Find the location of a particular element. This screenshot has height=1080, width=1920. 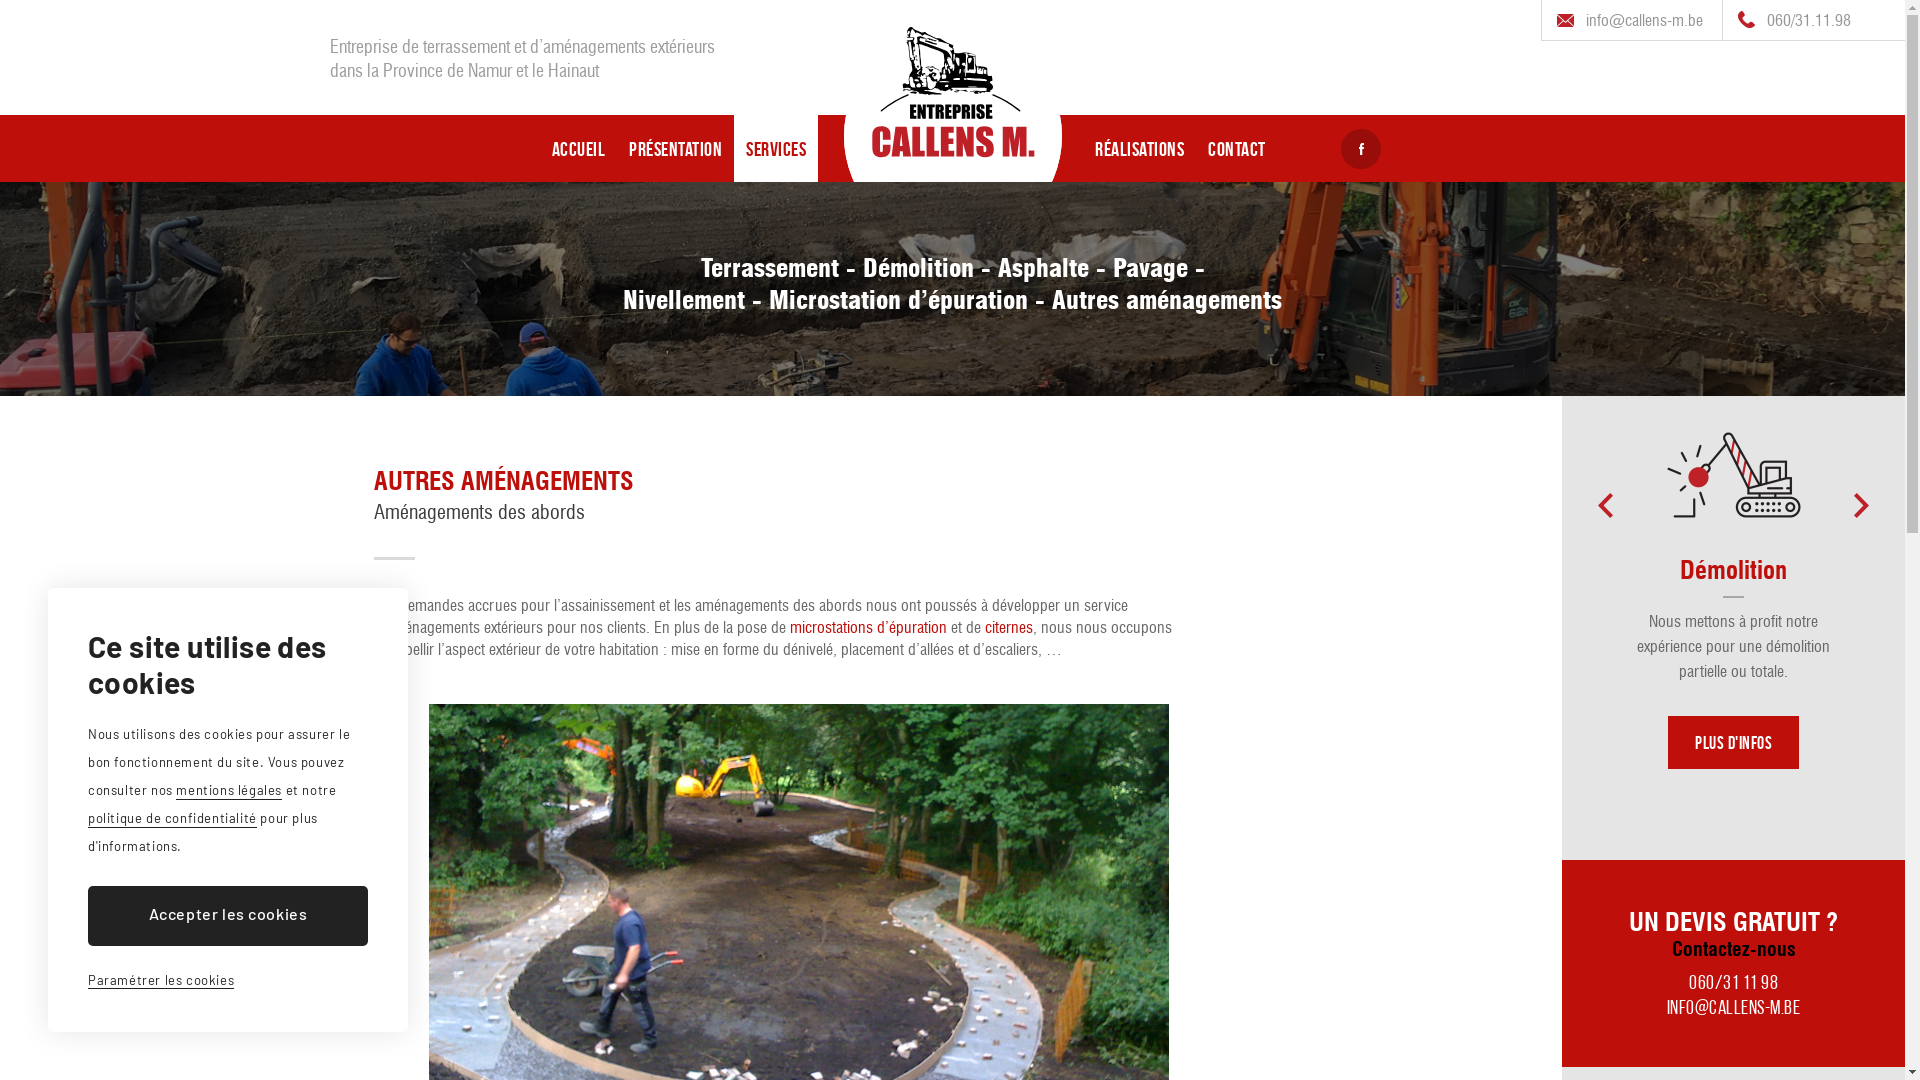

Contact is located at coordinates (1237, 148).